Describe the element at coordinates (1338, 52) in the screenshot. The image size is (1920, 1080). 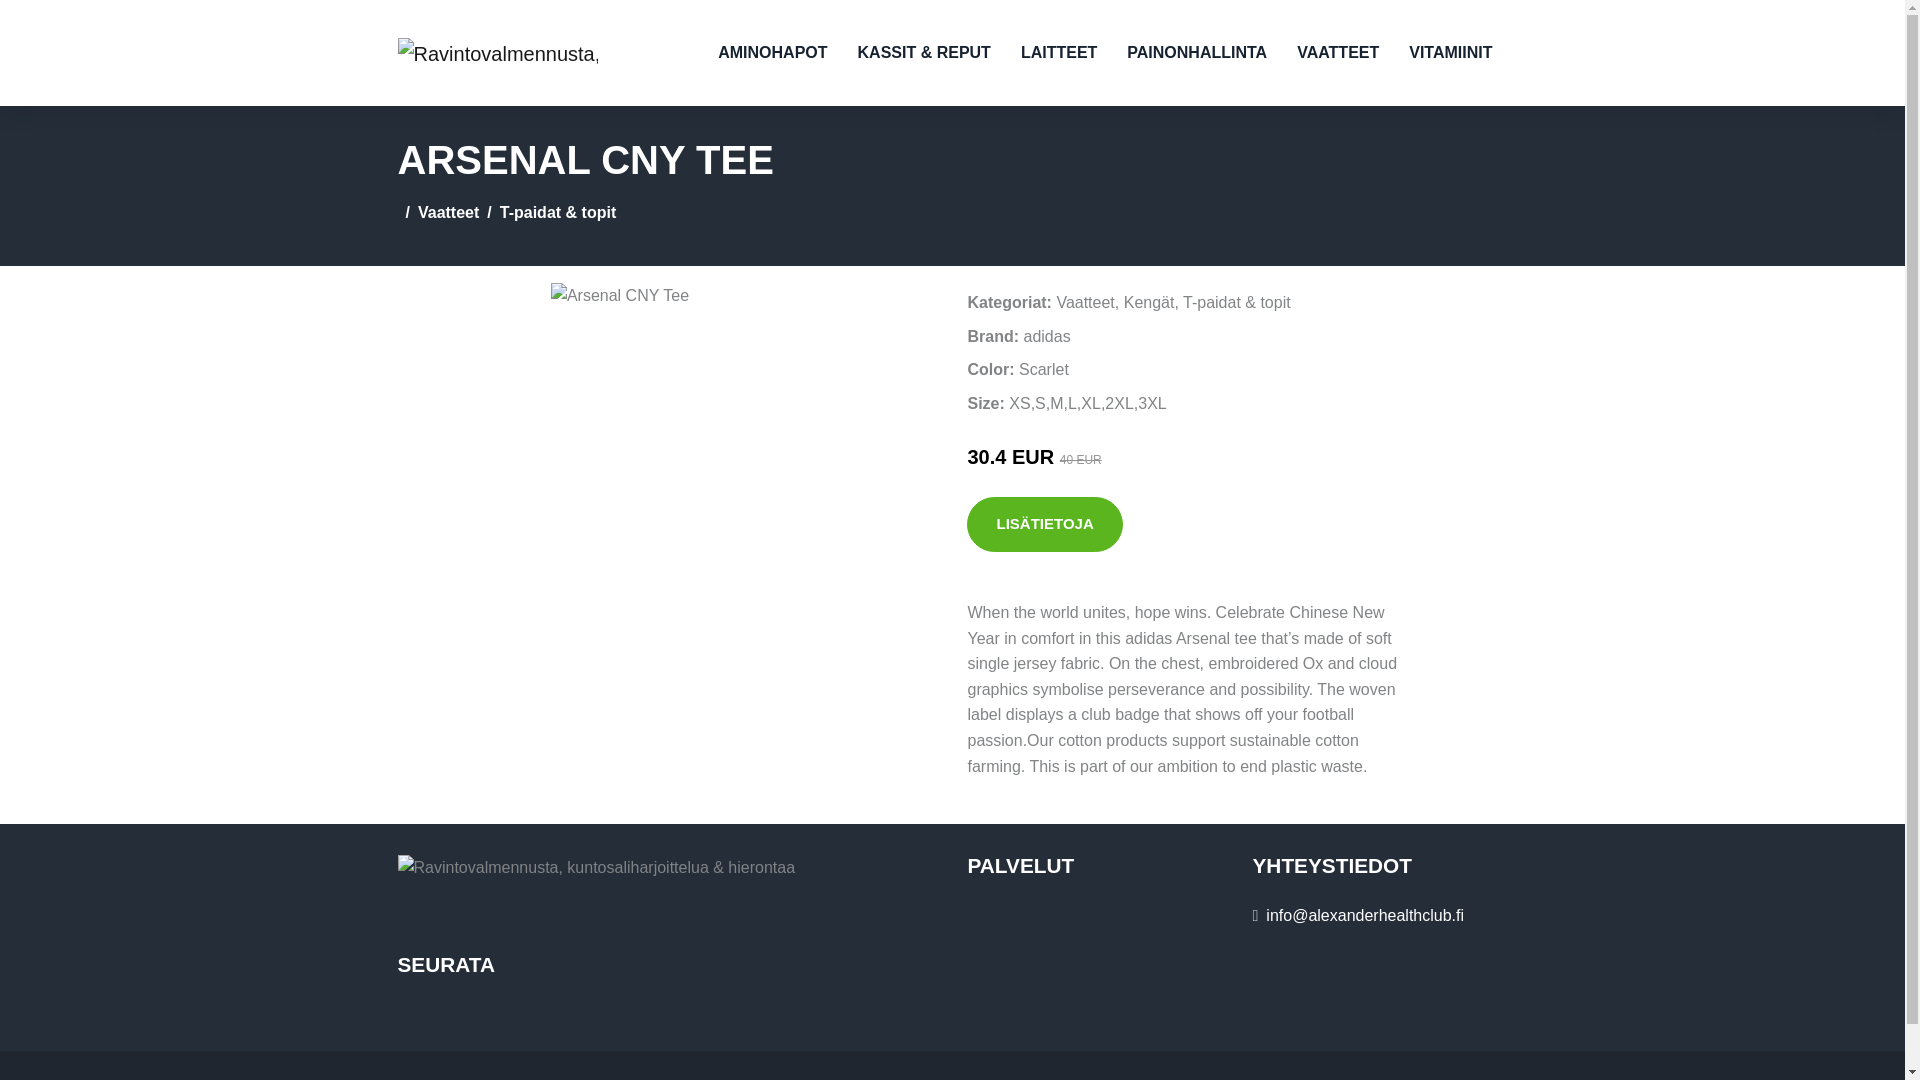
I see `VAATTEET` at that location.